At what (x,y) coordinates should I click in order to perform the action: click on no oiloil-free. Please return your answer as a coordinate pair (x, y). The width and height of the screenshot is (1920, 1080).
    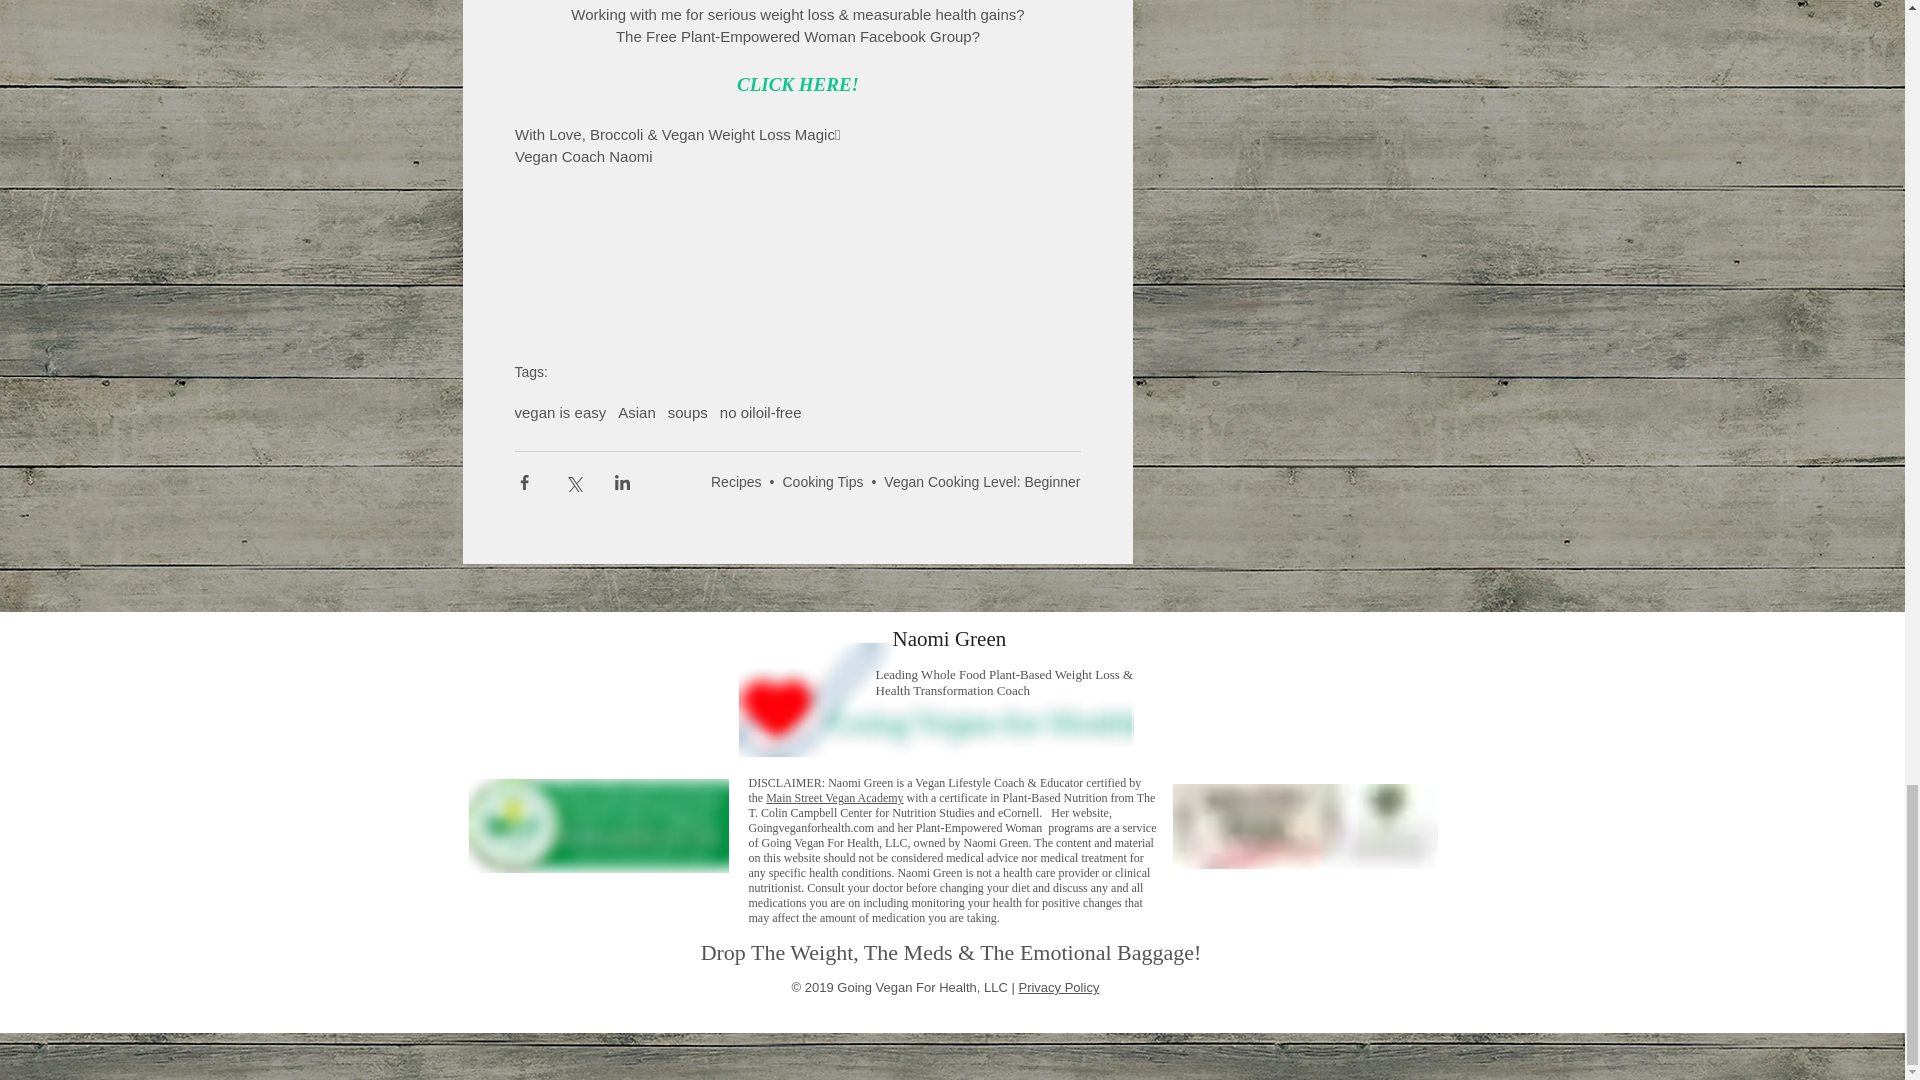
    Looking at the image, I should click on (761, 412).